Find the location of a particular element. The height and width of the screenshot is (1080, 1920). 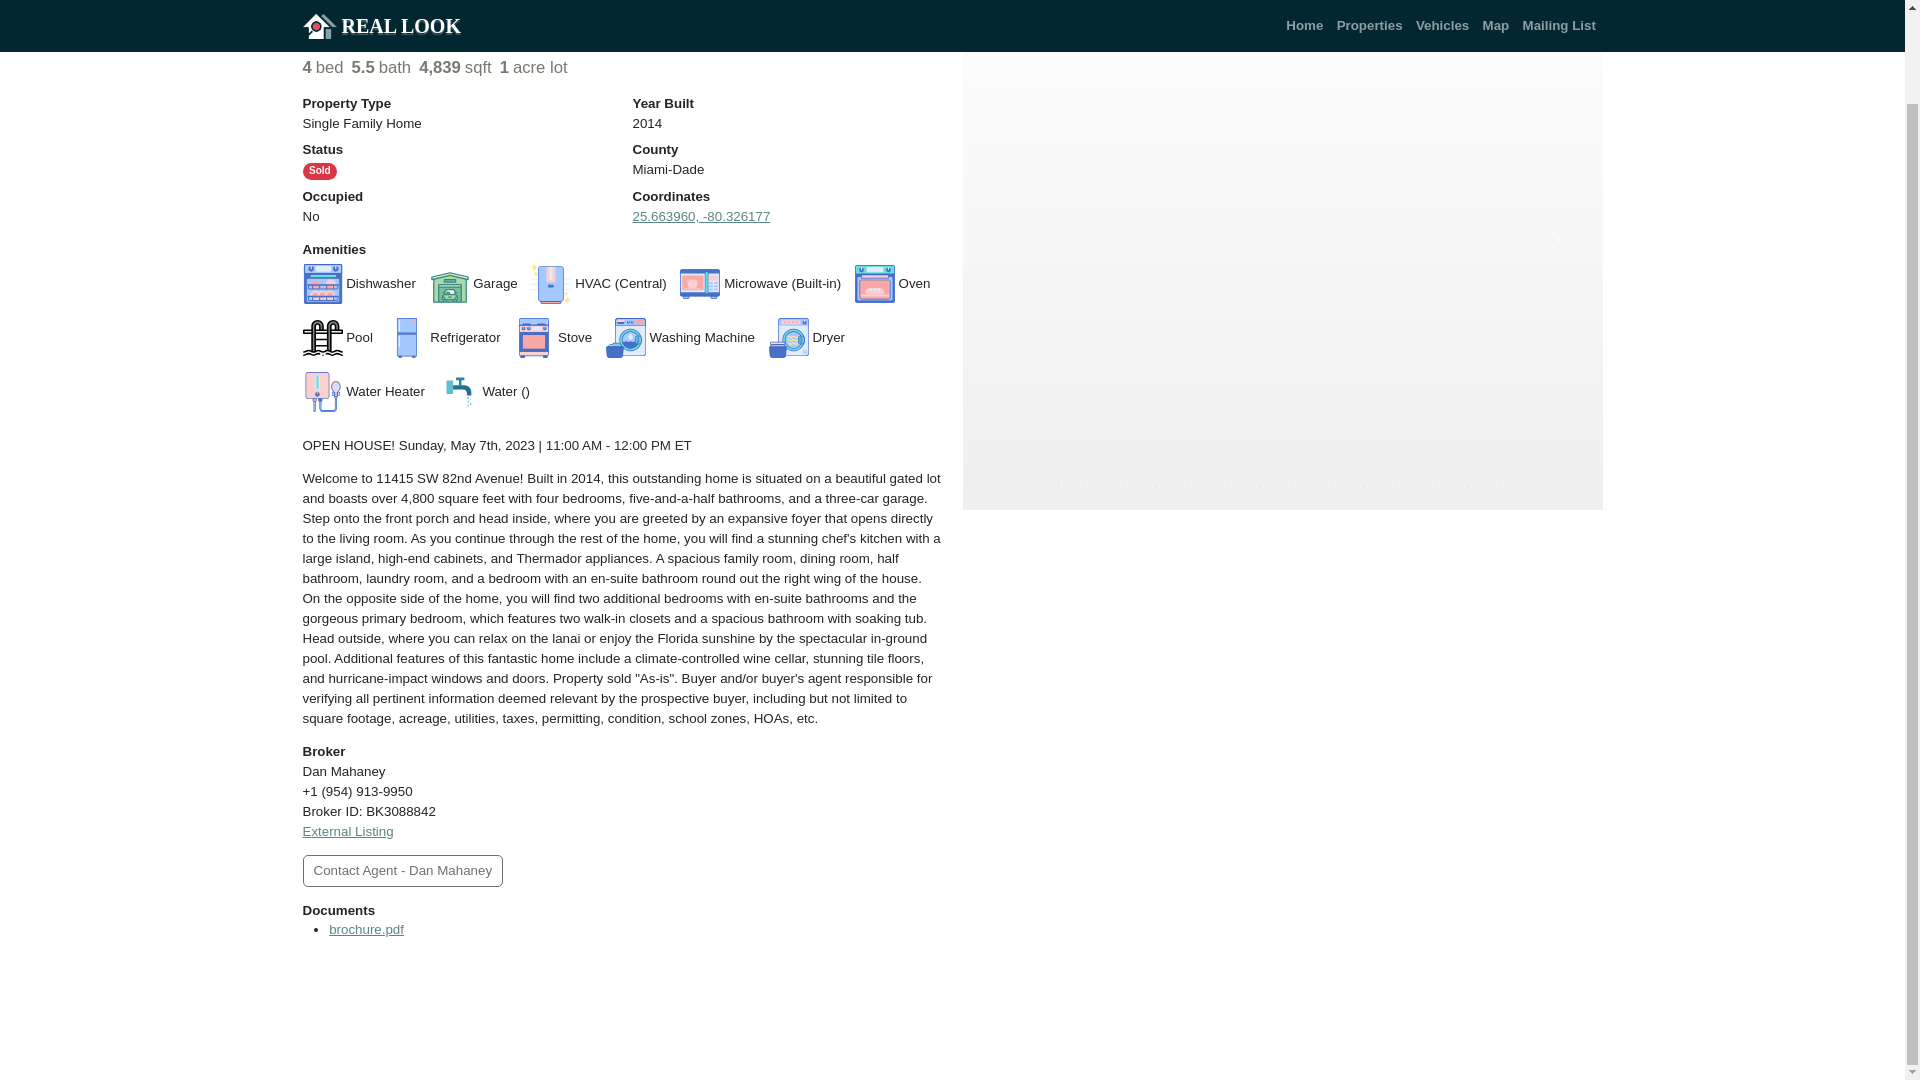

brochure.pdf is located at coordinates (366, 930).